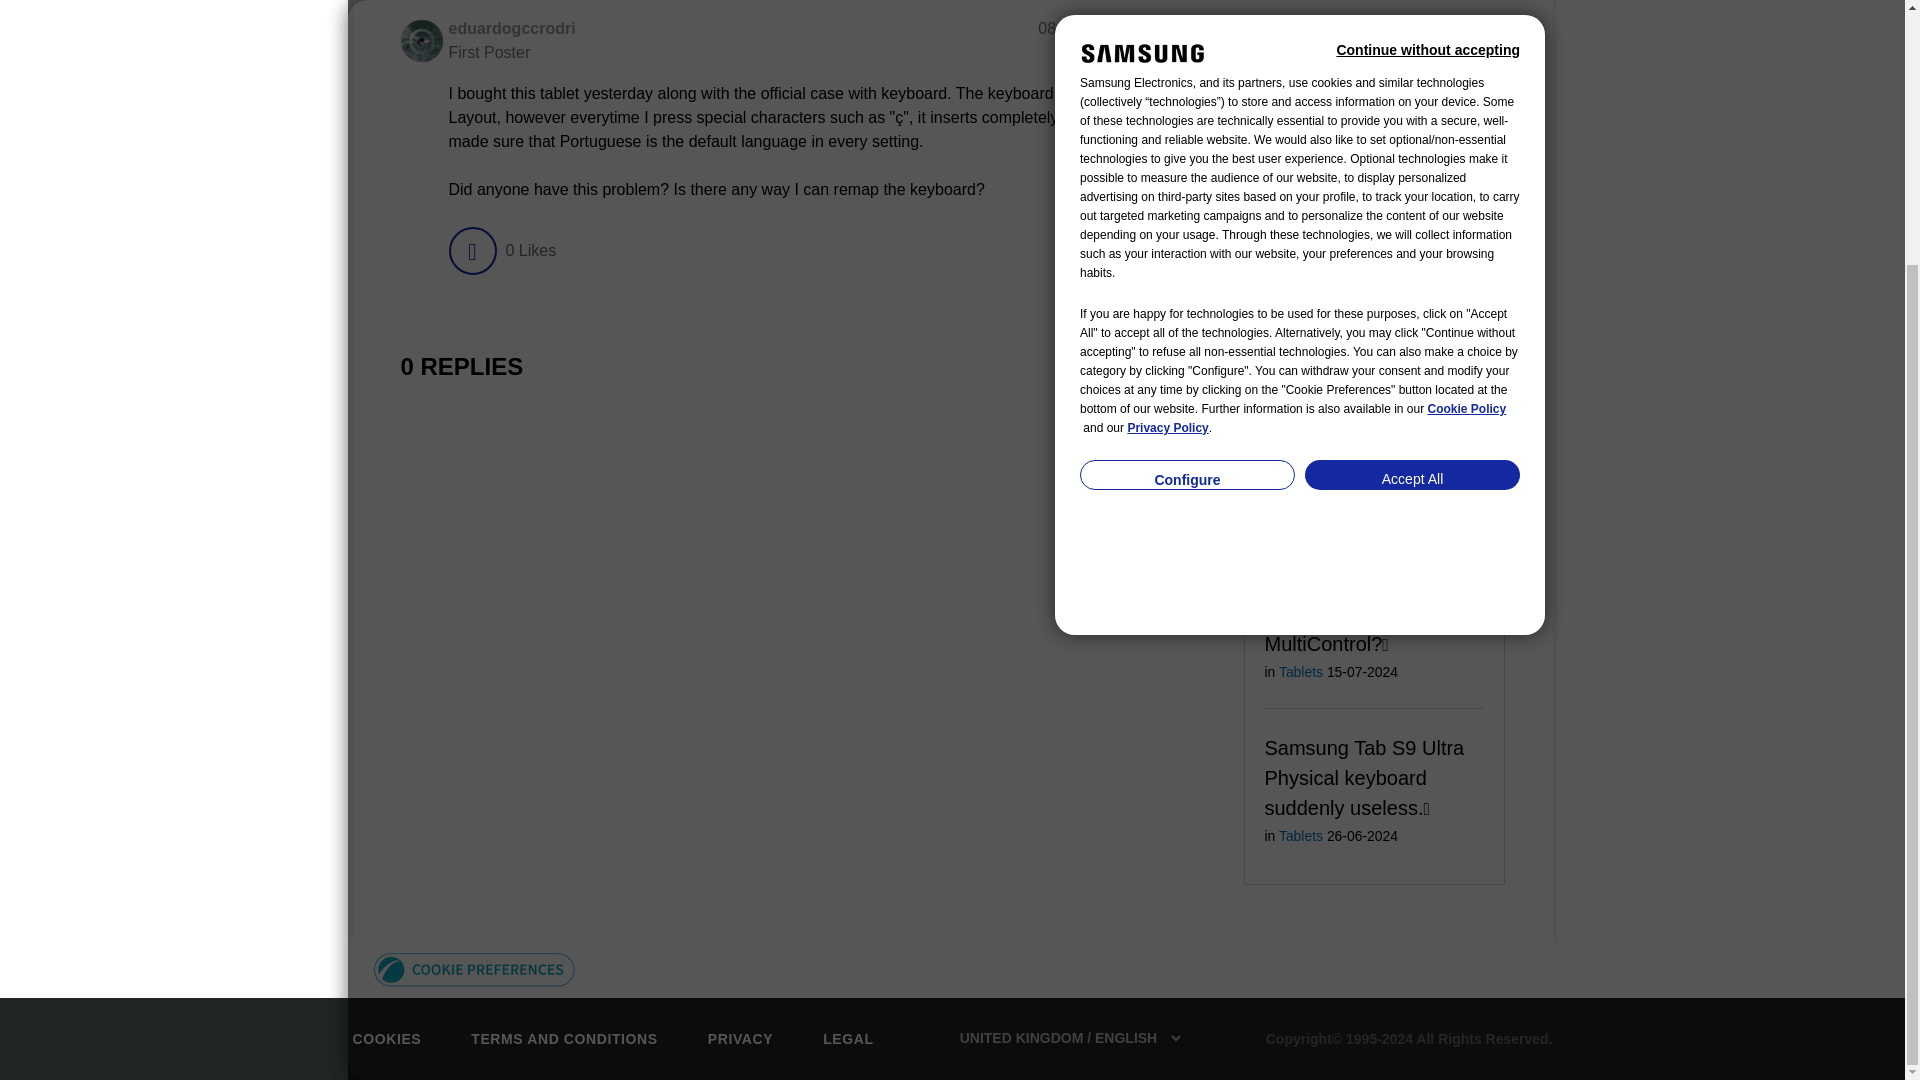 This screenshot has height=1080, width=1920. What do you see at coordinates (1152, 250) in the screenshot?
I see `REPLY` at bounding box center [1152, 250].